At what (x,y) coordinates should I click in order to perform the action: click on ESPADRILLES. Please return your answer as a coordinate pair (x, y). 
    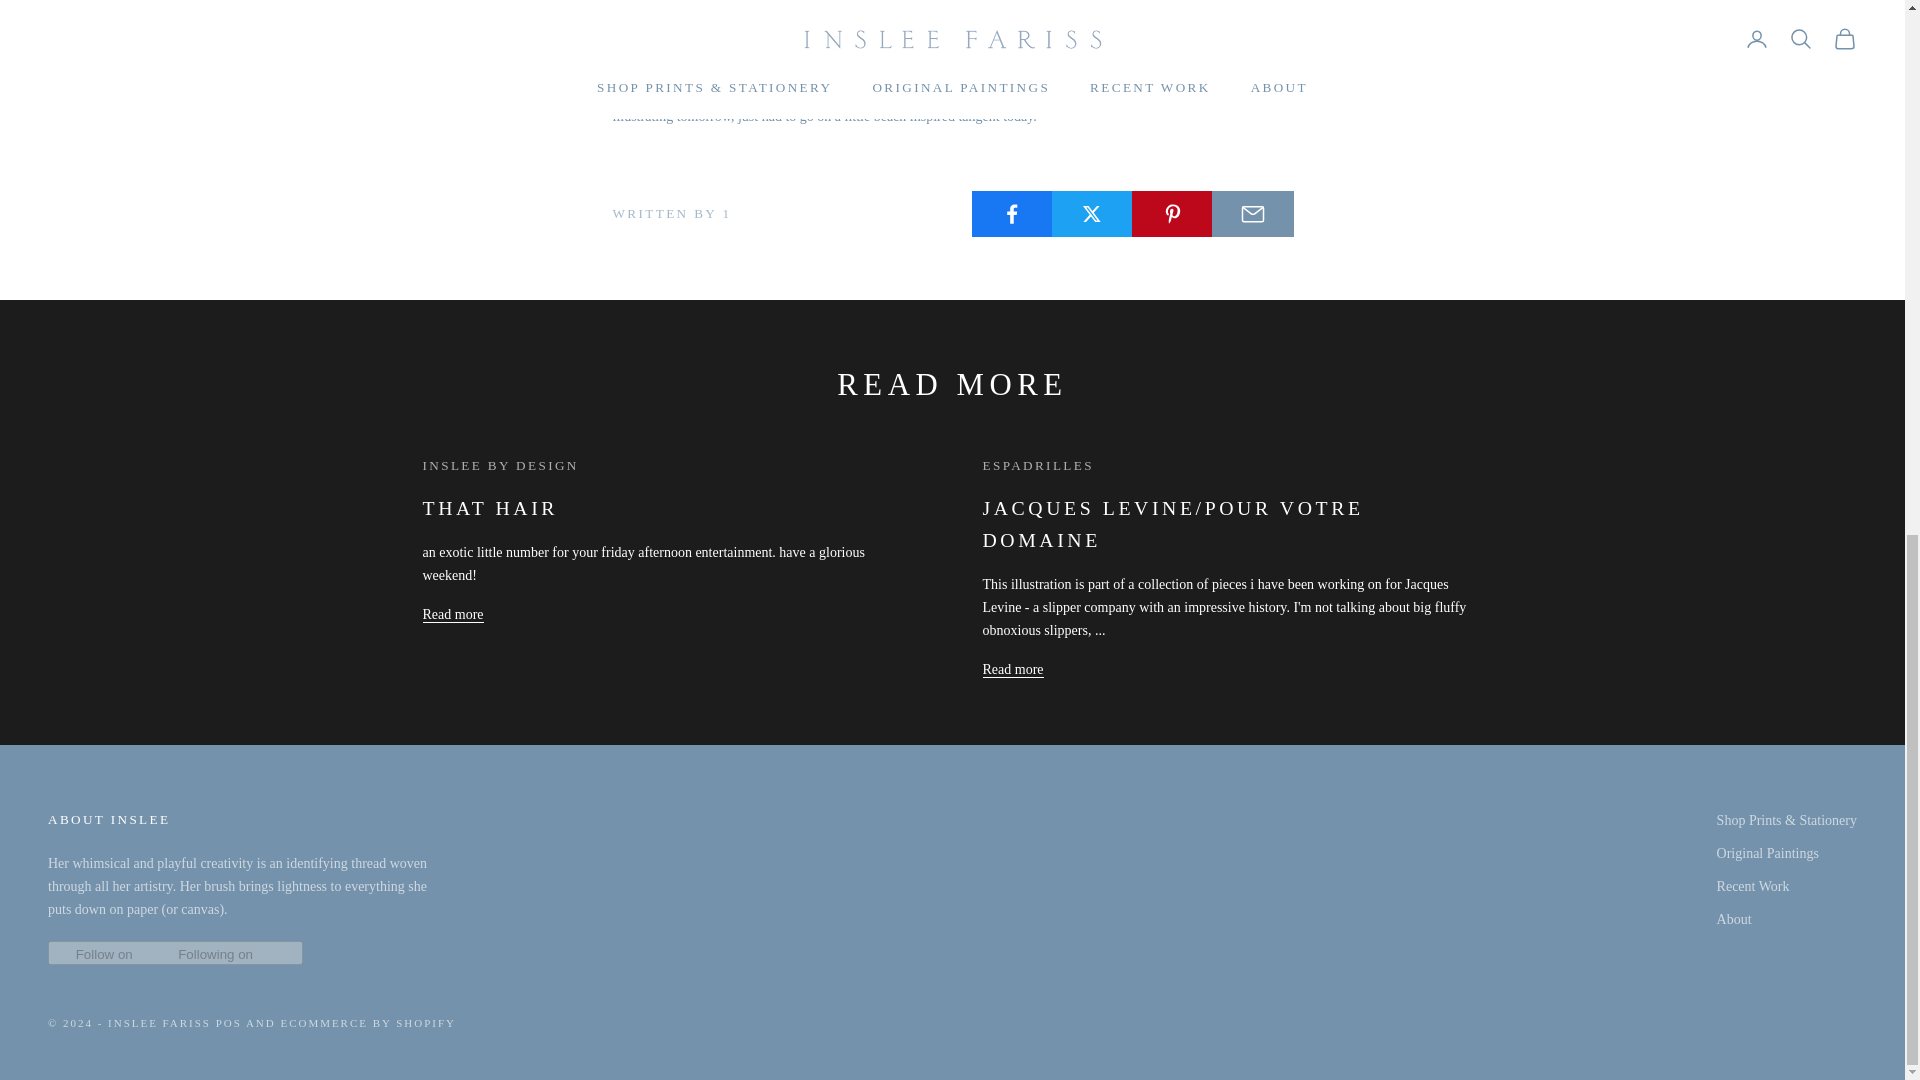
    Looking at the image, I should click on (1036, 466).